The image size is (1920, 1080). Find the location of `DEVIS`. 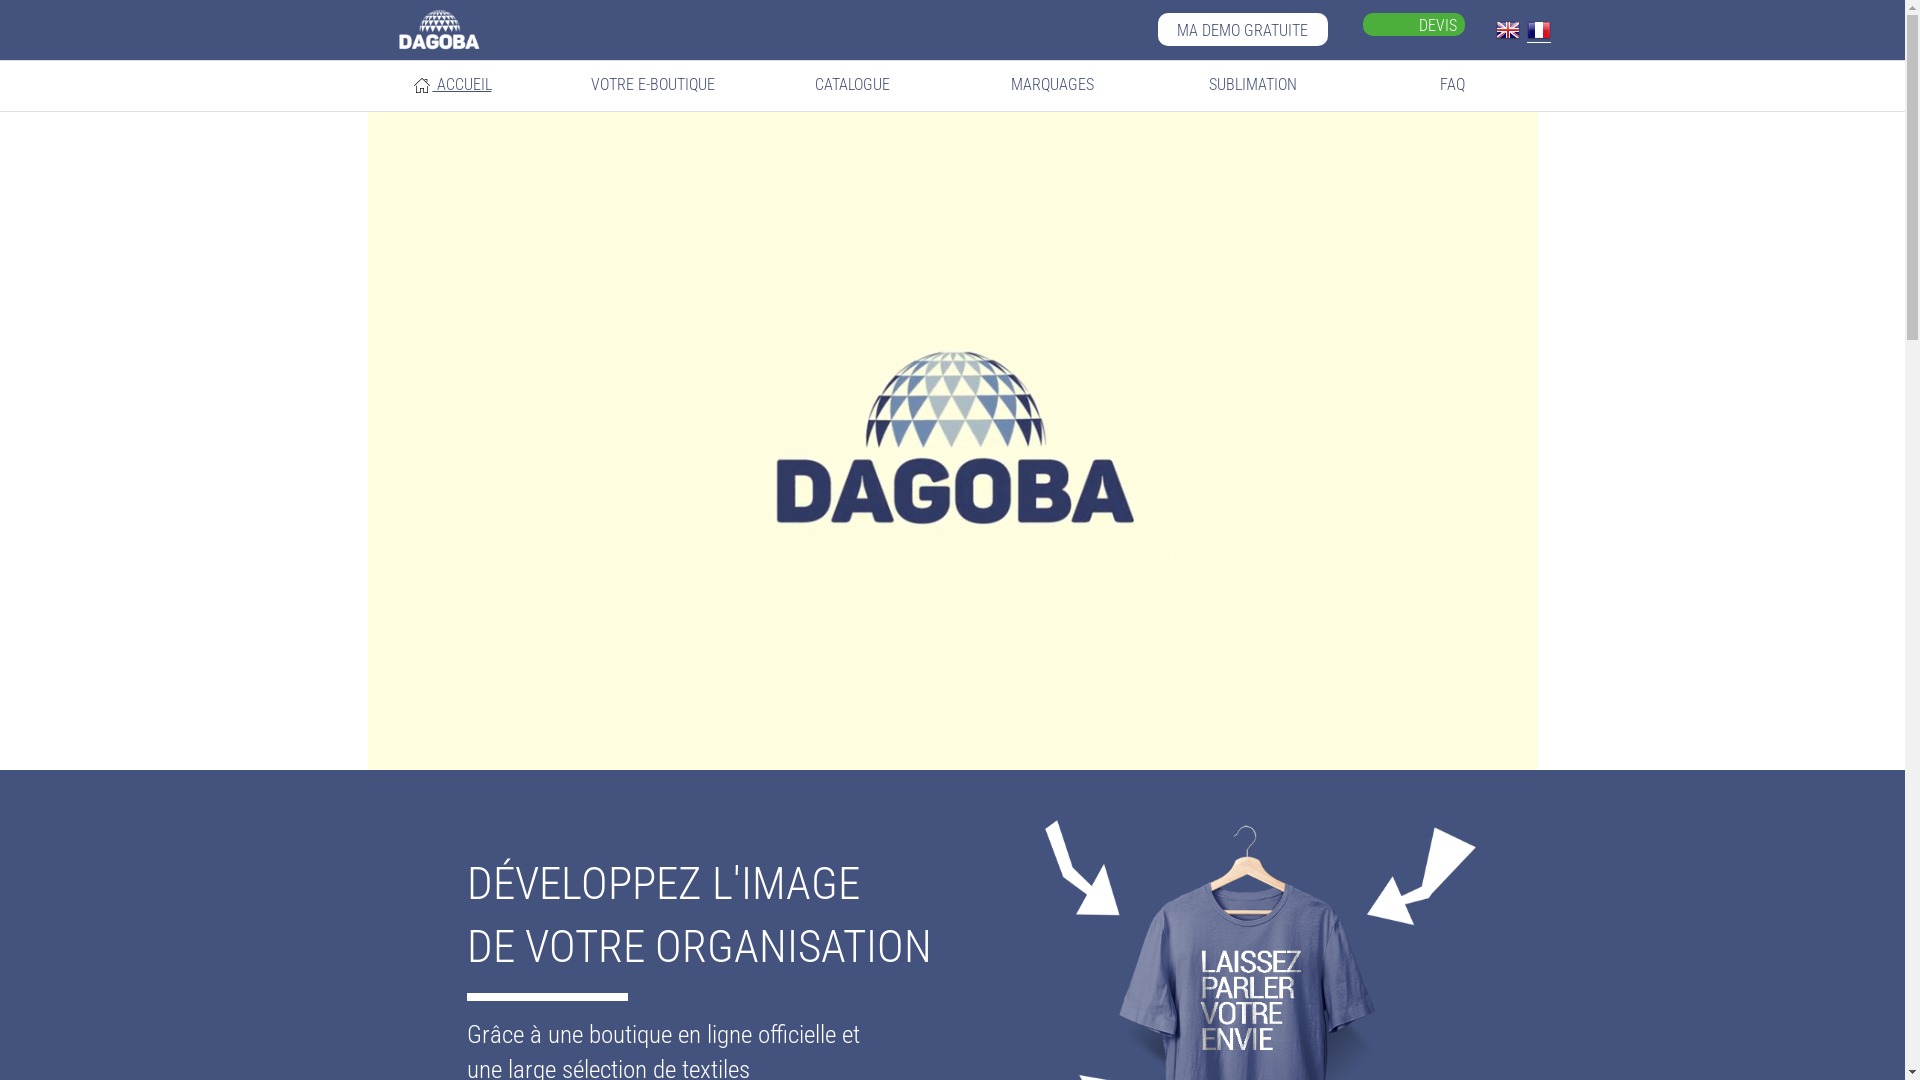

DEVIS is located at coordinates (1413, 24).